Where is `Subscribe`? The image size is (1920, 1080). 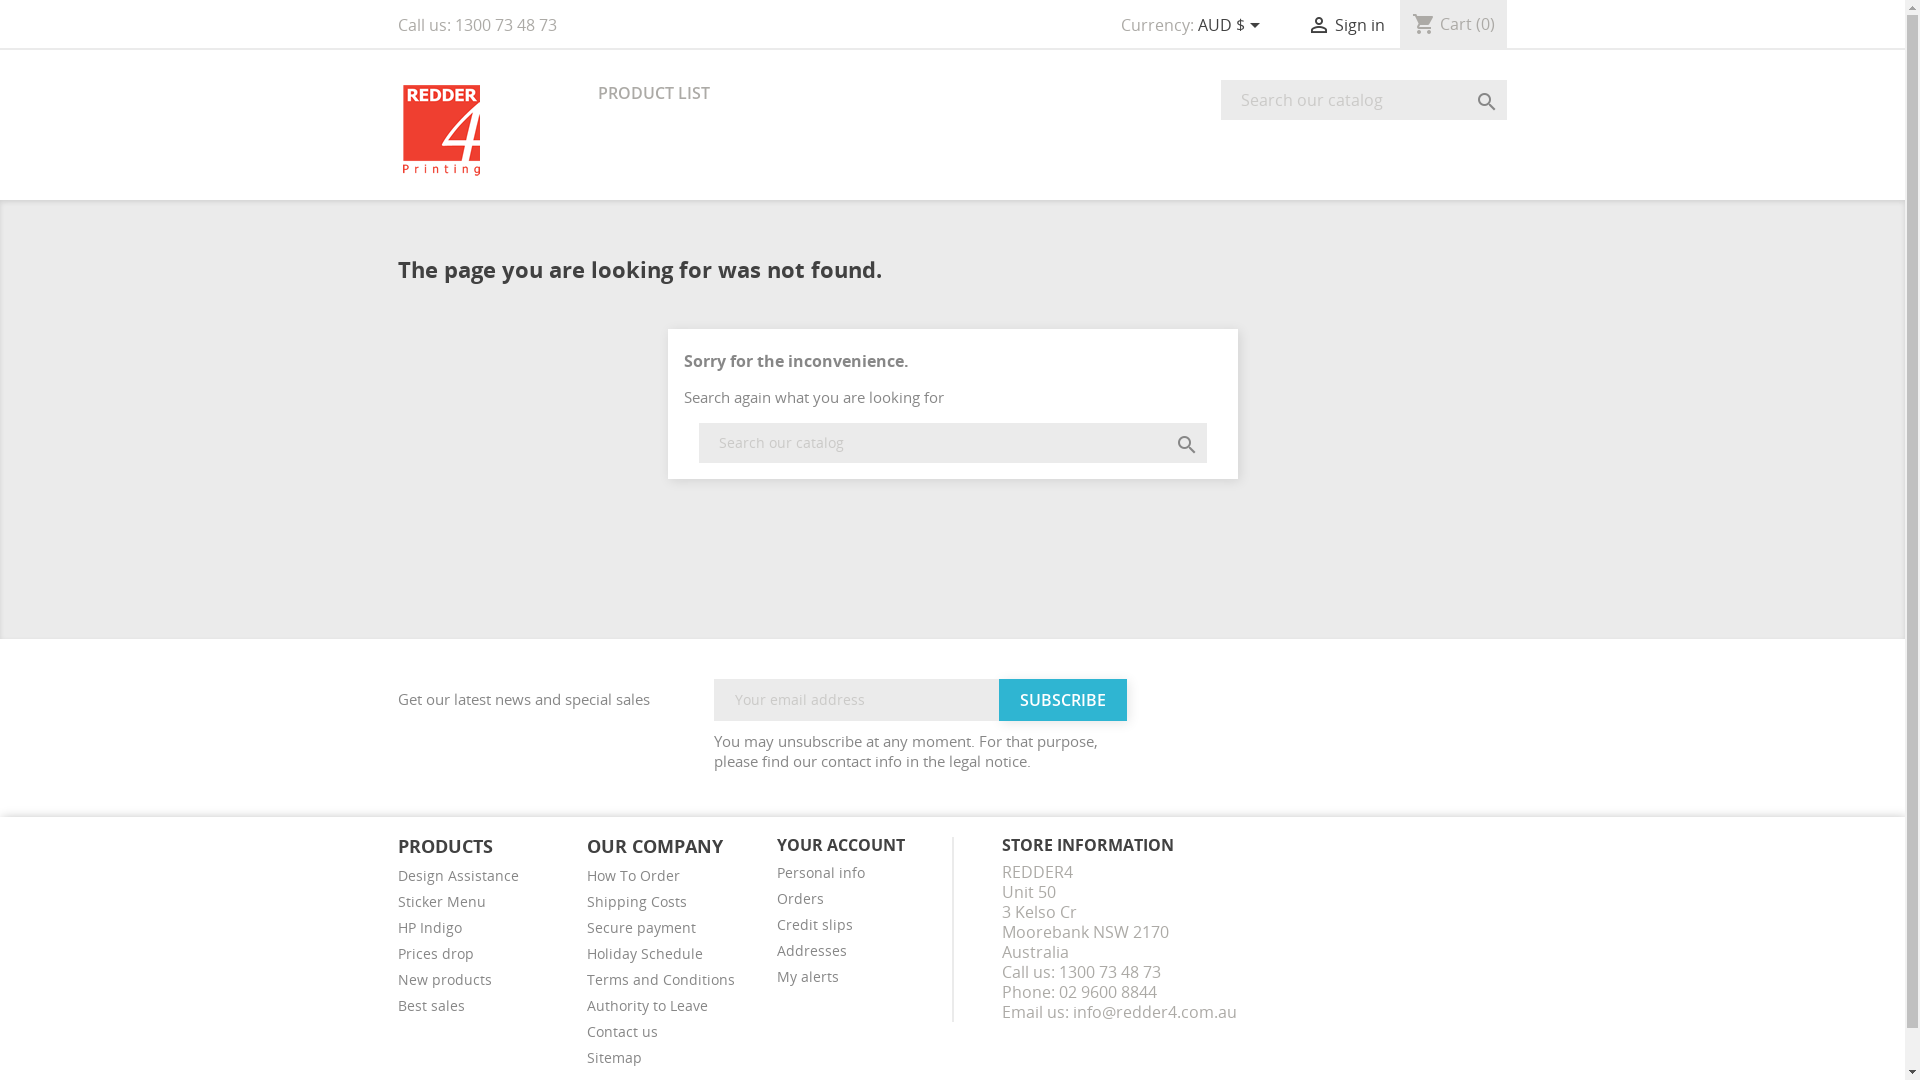
Subscribe is located at coordinates (1062, 700).